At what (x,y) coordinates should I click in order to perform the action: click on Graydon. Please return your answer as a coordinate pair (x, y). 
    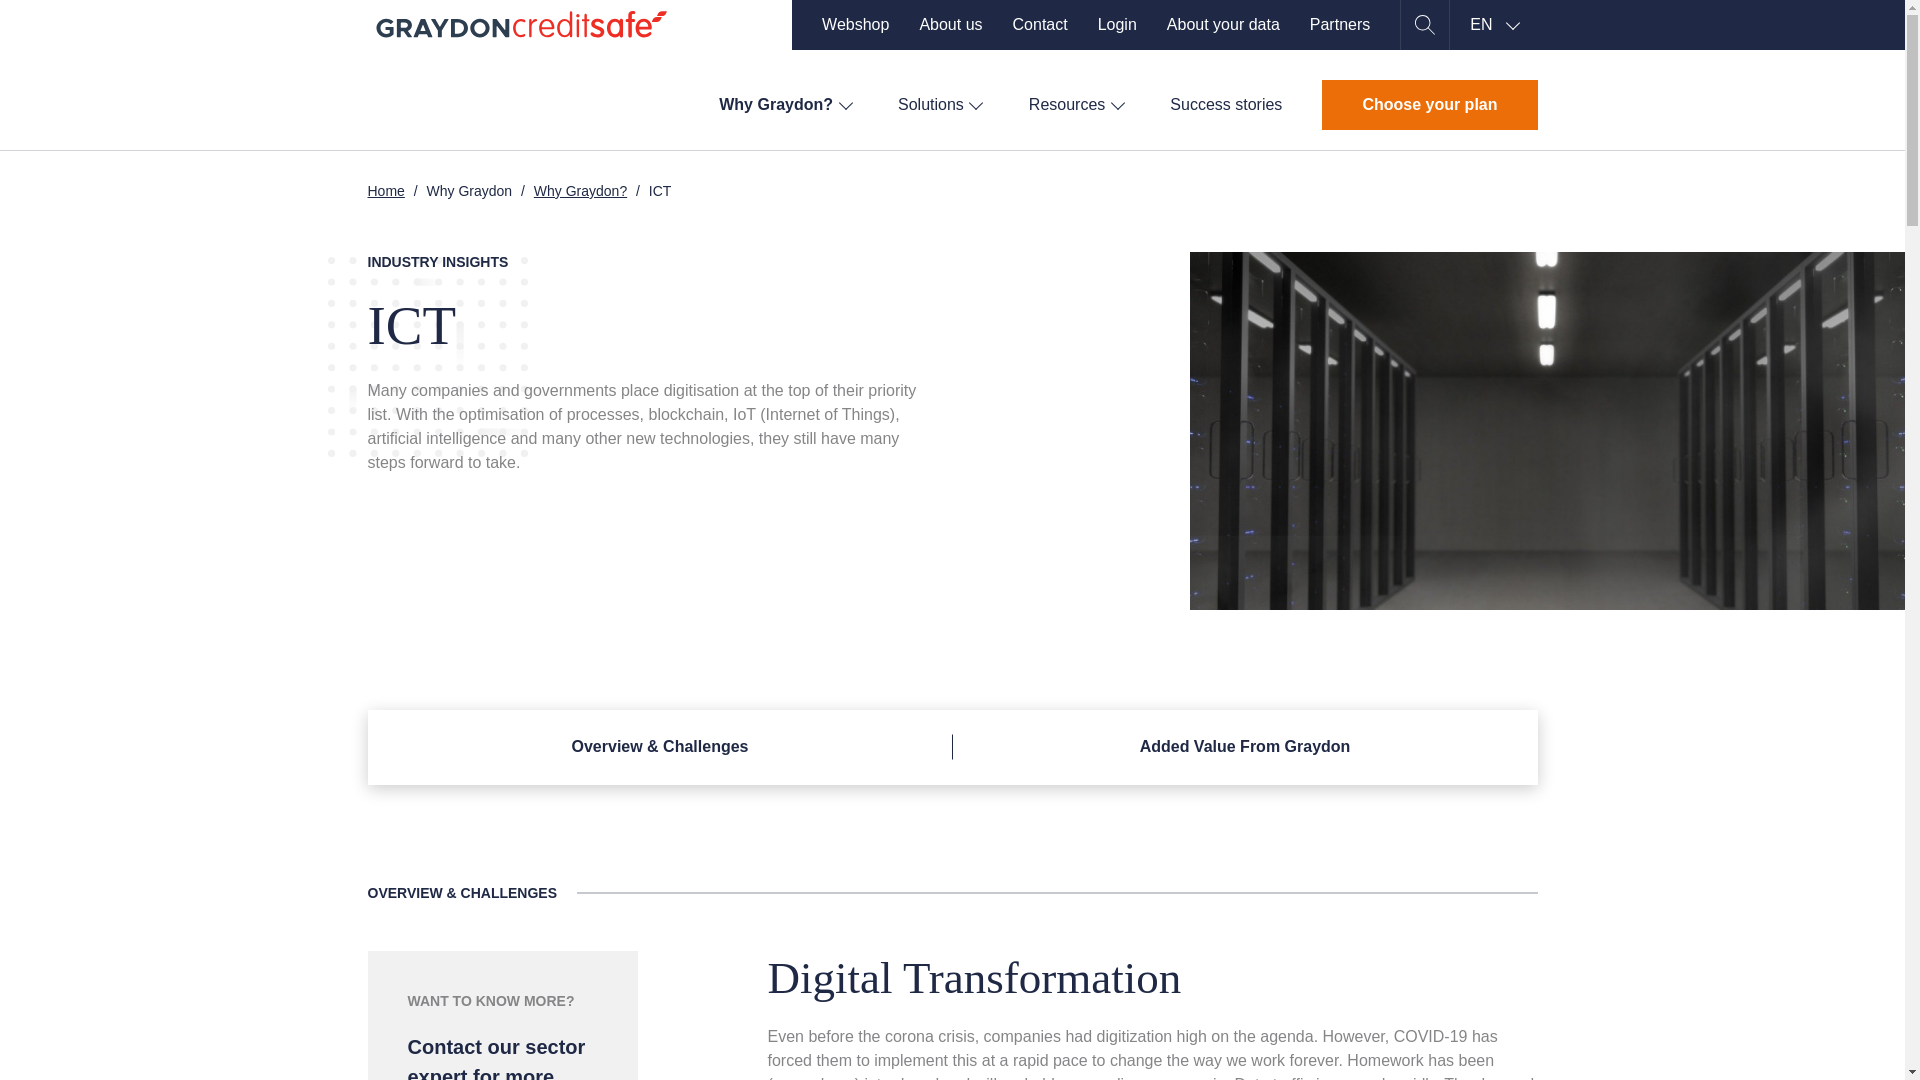
    Looking at the image, I should click on (522, 24).